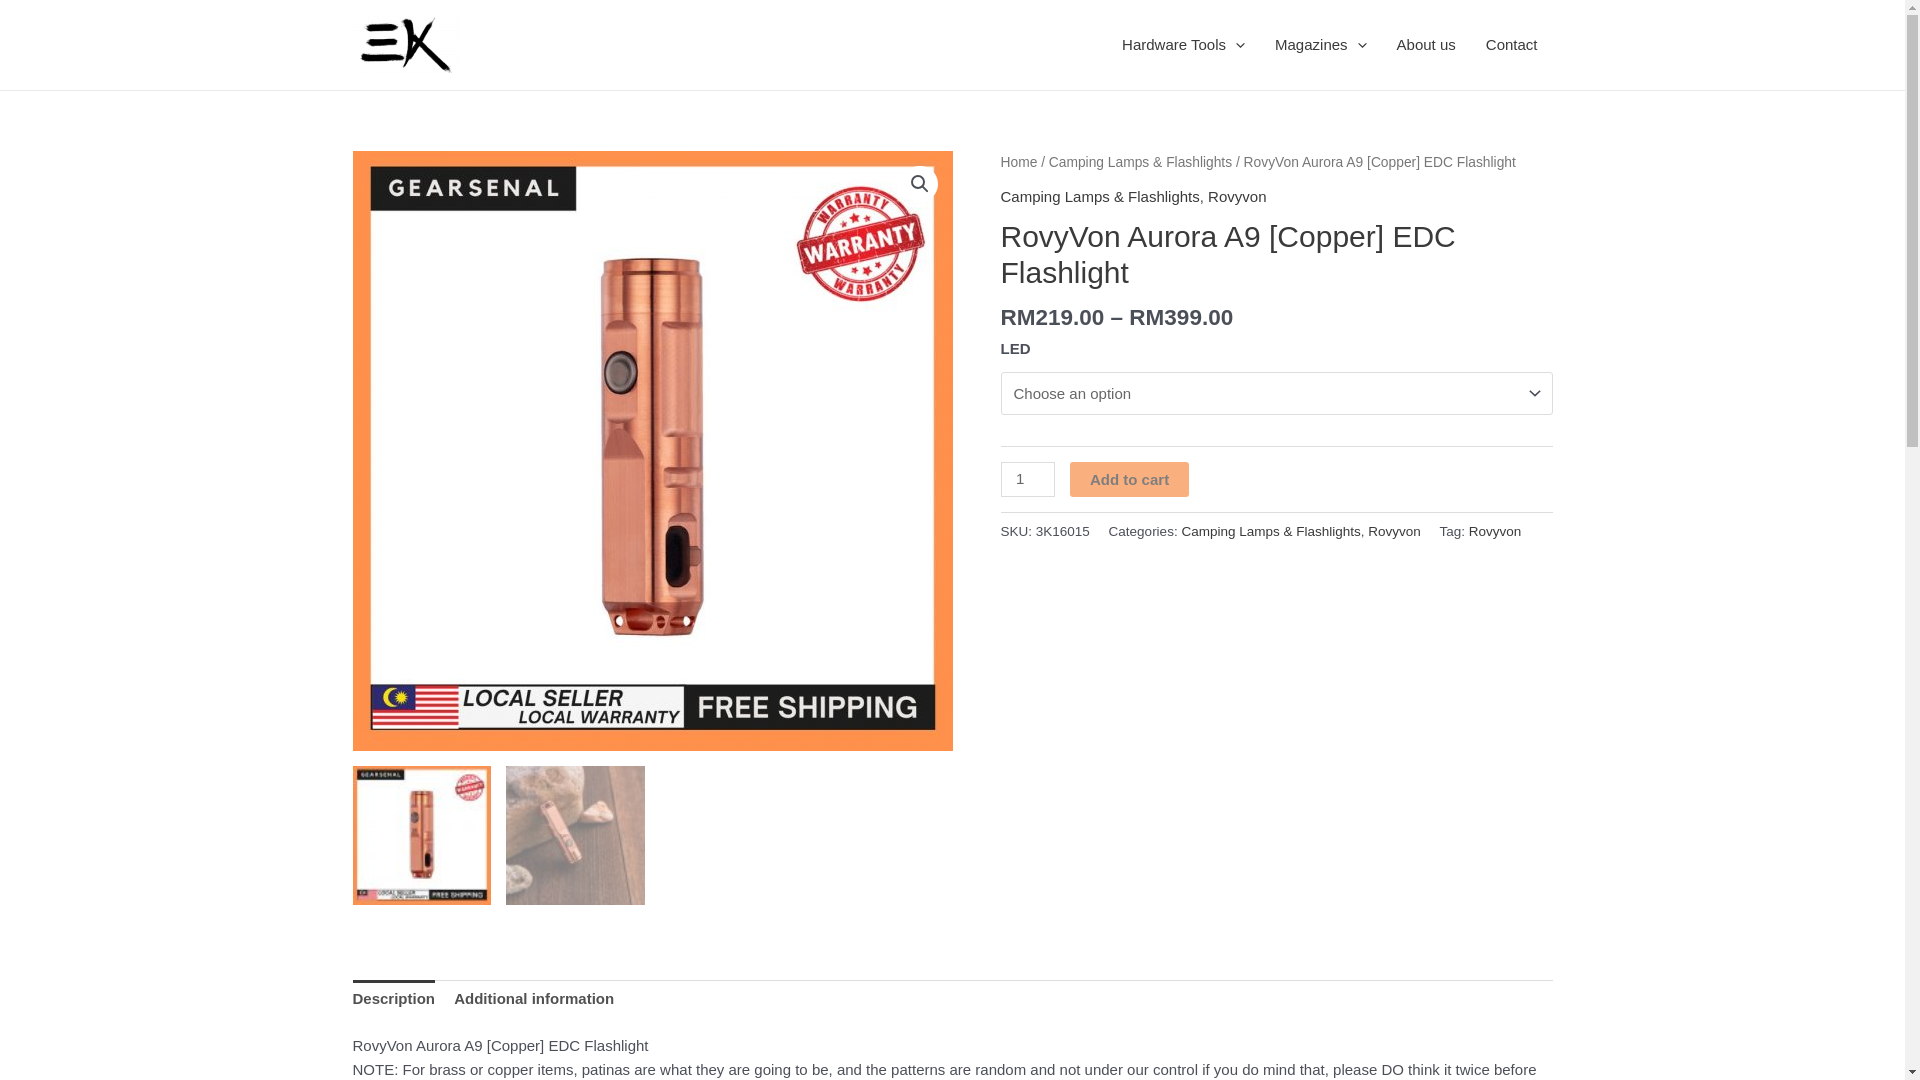  I want to click on Magazines, so click(1321, 45).